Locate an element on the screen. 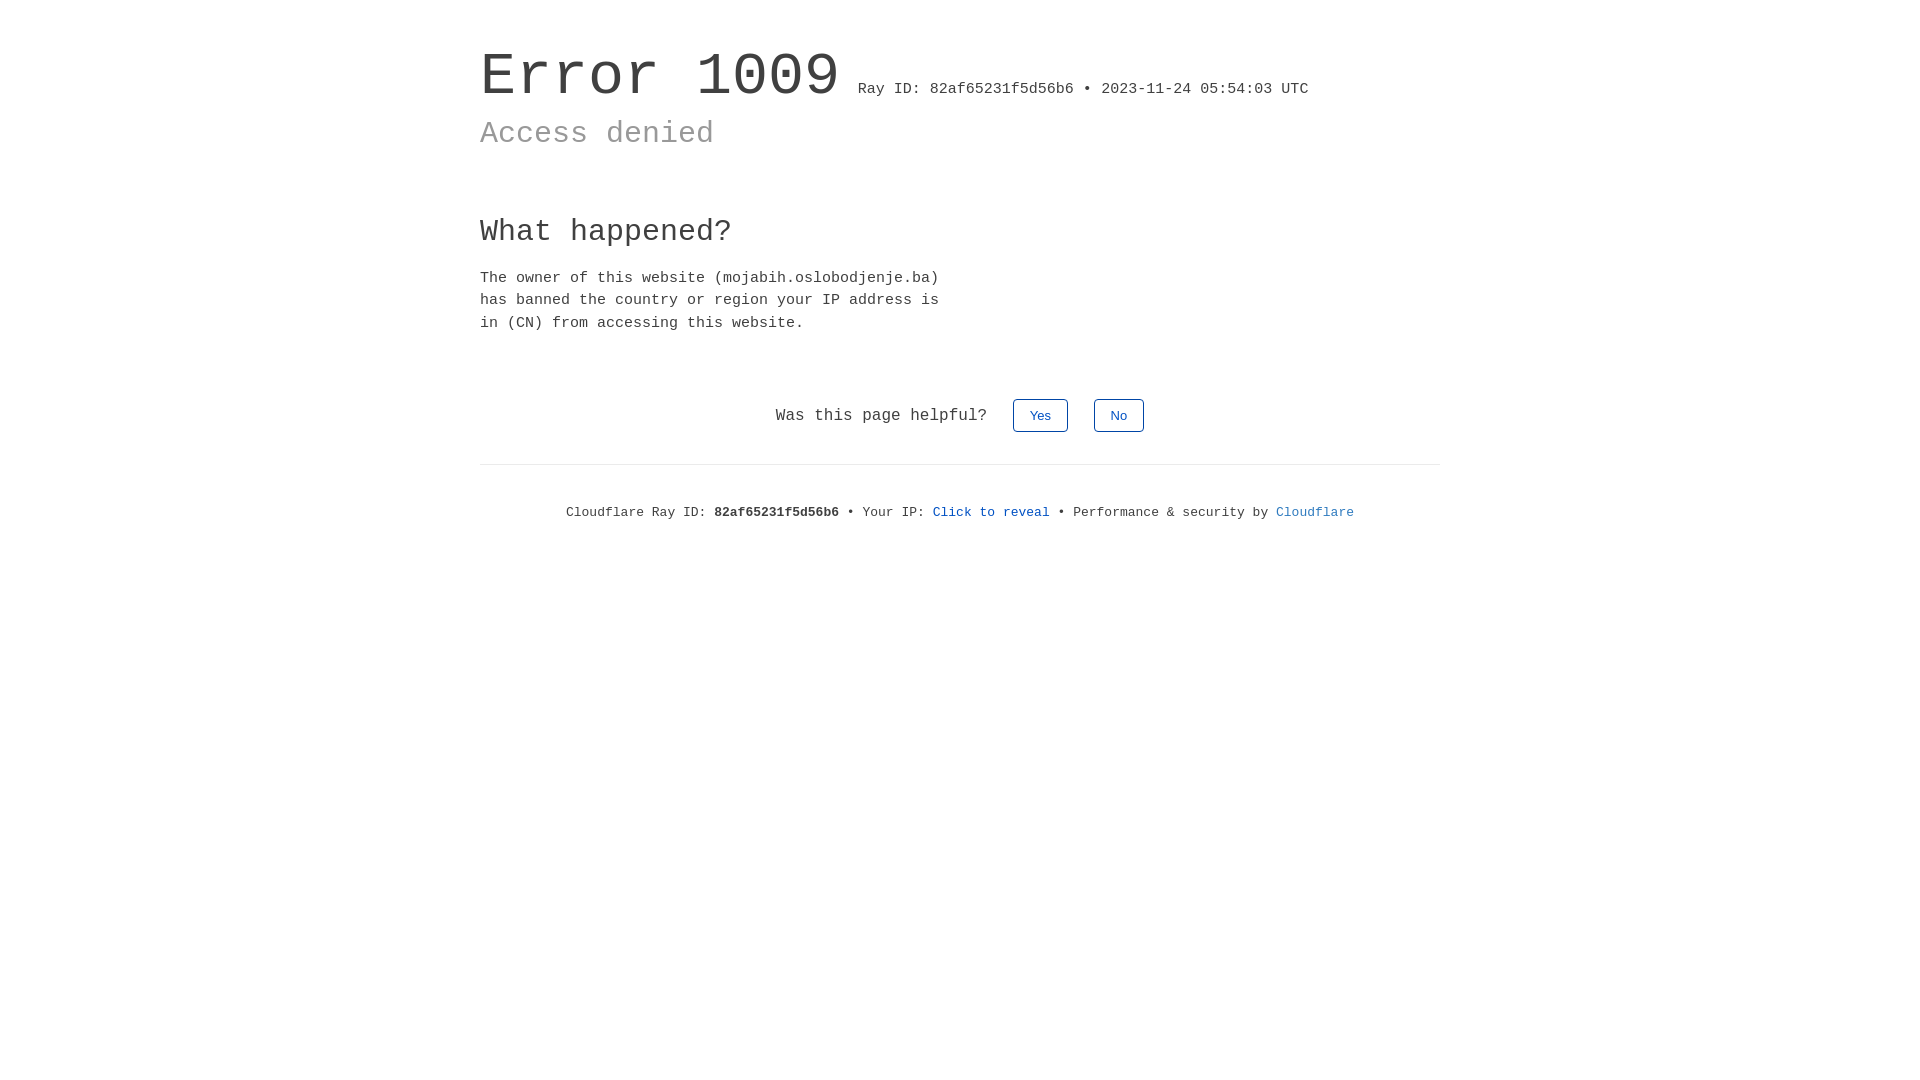  Yes is located at coordinates (1040, 416).